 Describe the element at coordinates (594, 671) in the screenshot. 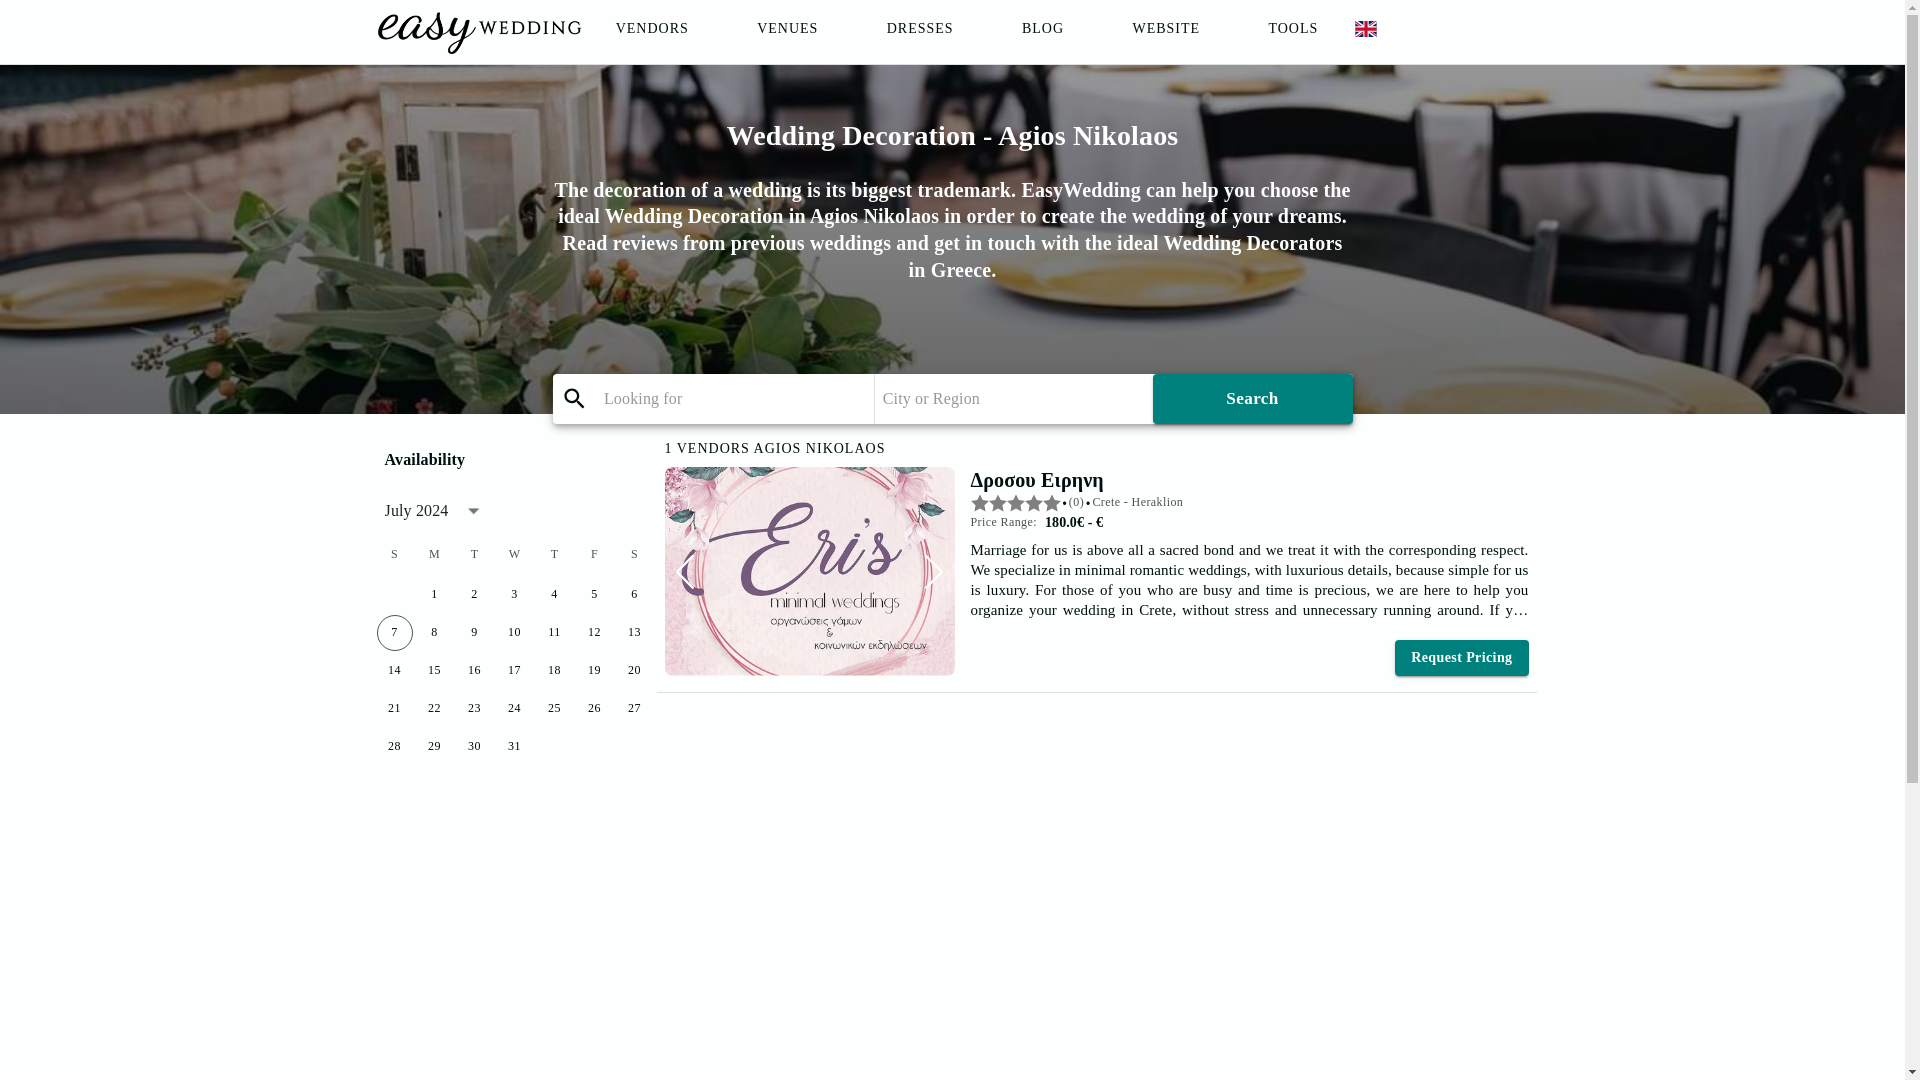

I see `19` at that location.